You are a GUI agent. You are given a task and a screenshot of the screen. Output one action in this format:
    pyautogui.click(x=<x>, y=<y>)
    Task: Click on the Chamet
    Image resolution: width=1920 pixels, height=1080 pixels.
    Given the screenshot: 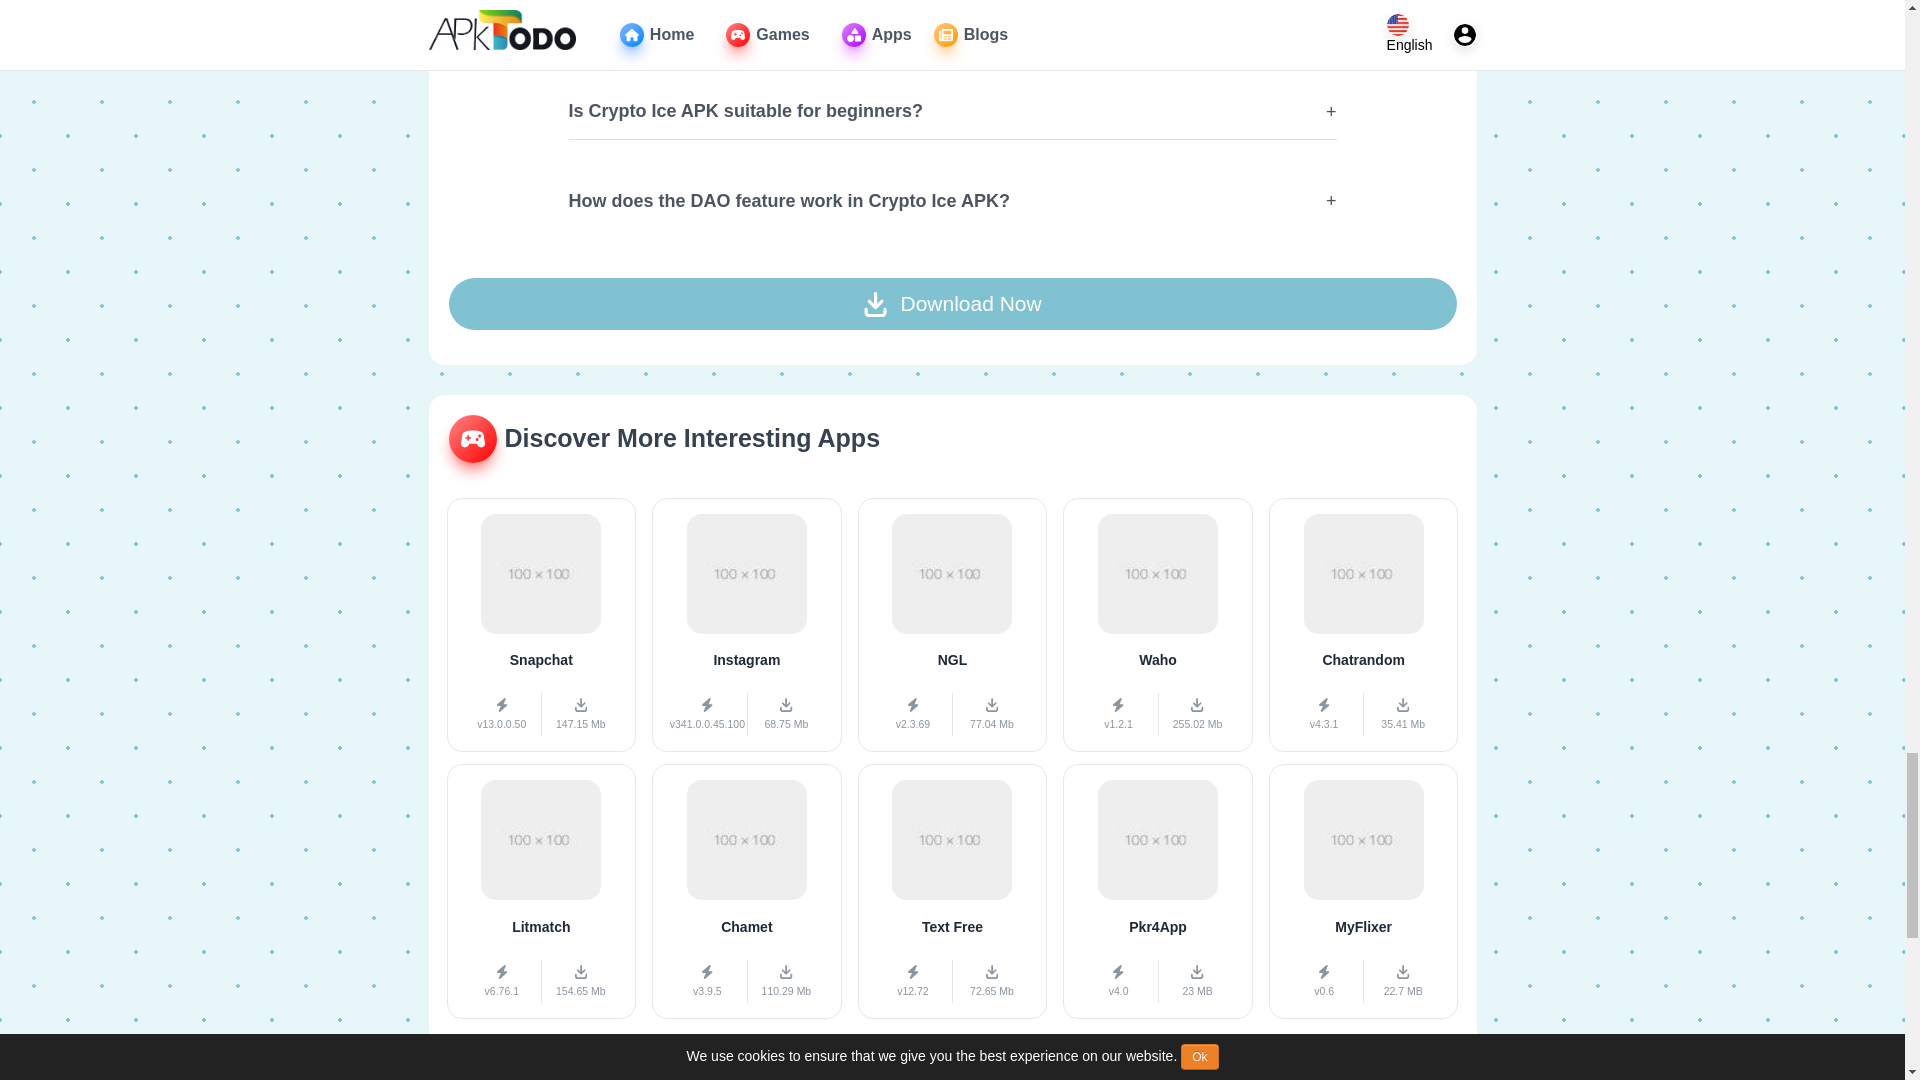 What is the action you would take?
    pyautogui.click(x=747, y=891)
    